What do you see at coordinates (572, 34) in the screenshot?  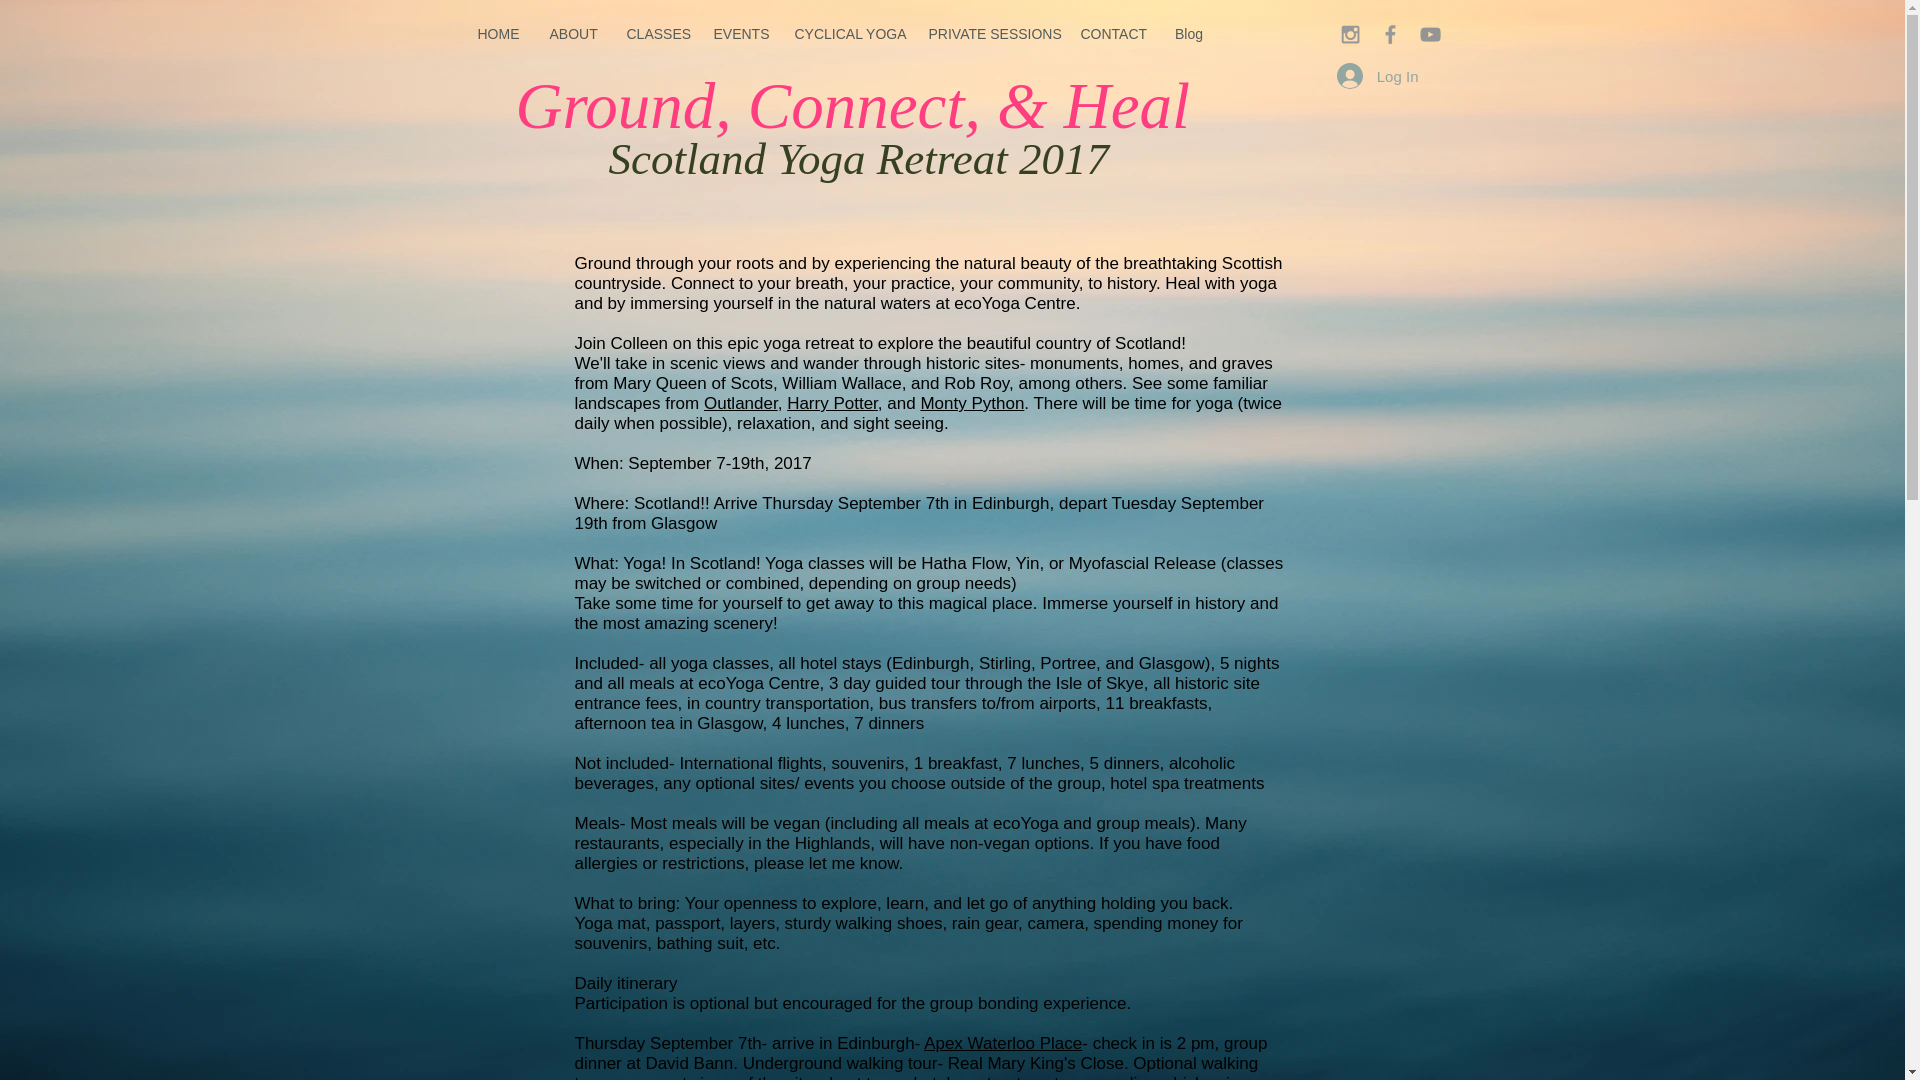 I see `ABOUT` at bounding box center [572, 34].